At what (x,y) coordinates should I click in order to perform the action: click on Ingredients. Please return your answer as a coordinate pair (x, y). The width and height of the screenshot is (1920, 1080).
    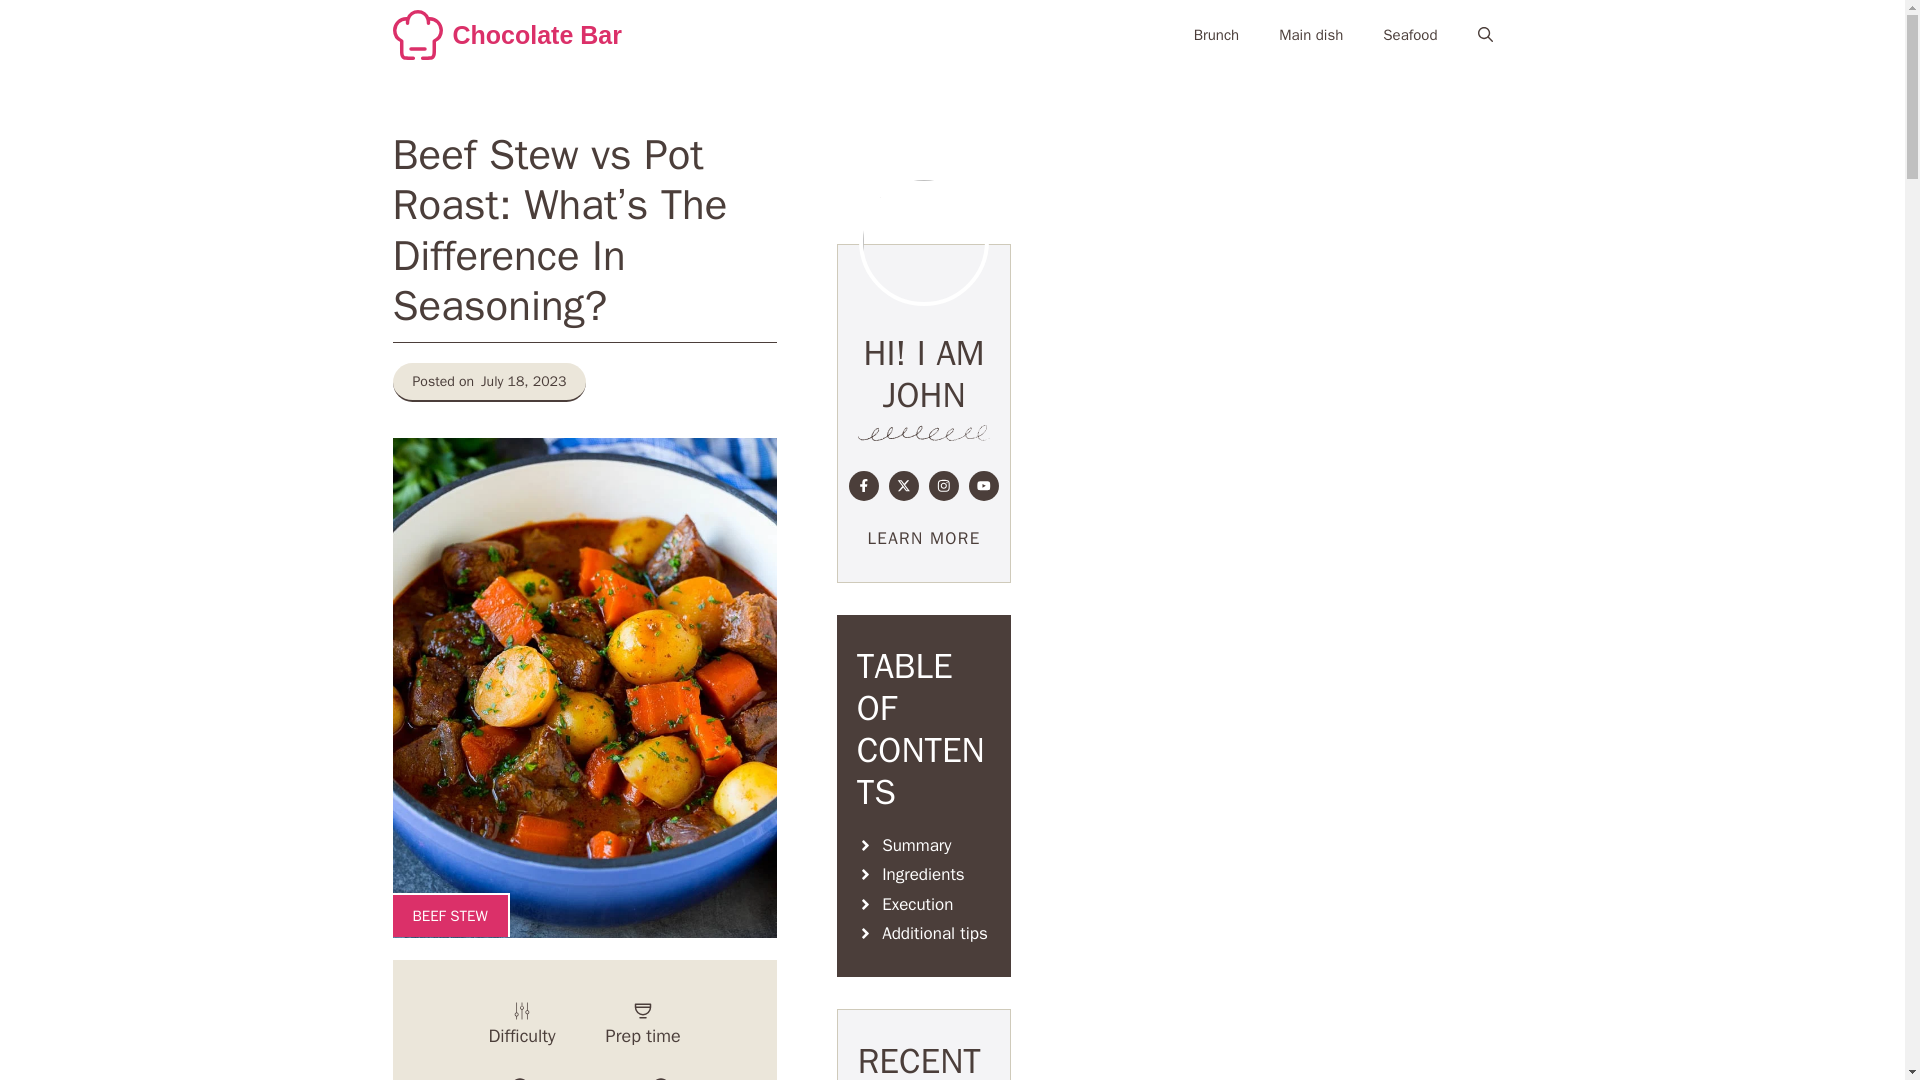
    Looking at the image, I should click on (924, 874).